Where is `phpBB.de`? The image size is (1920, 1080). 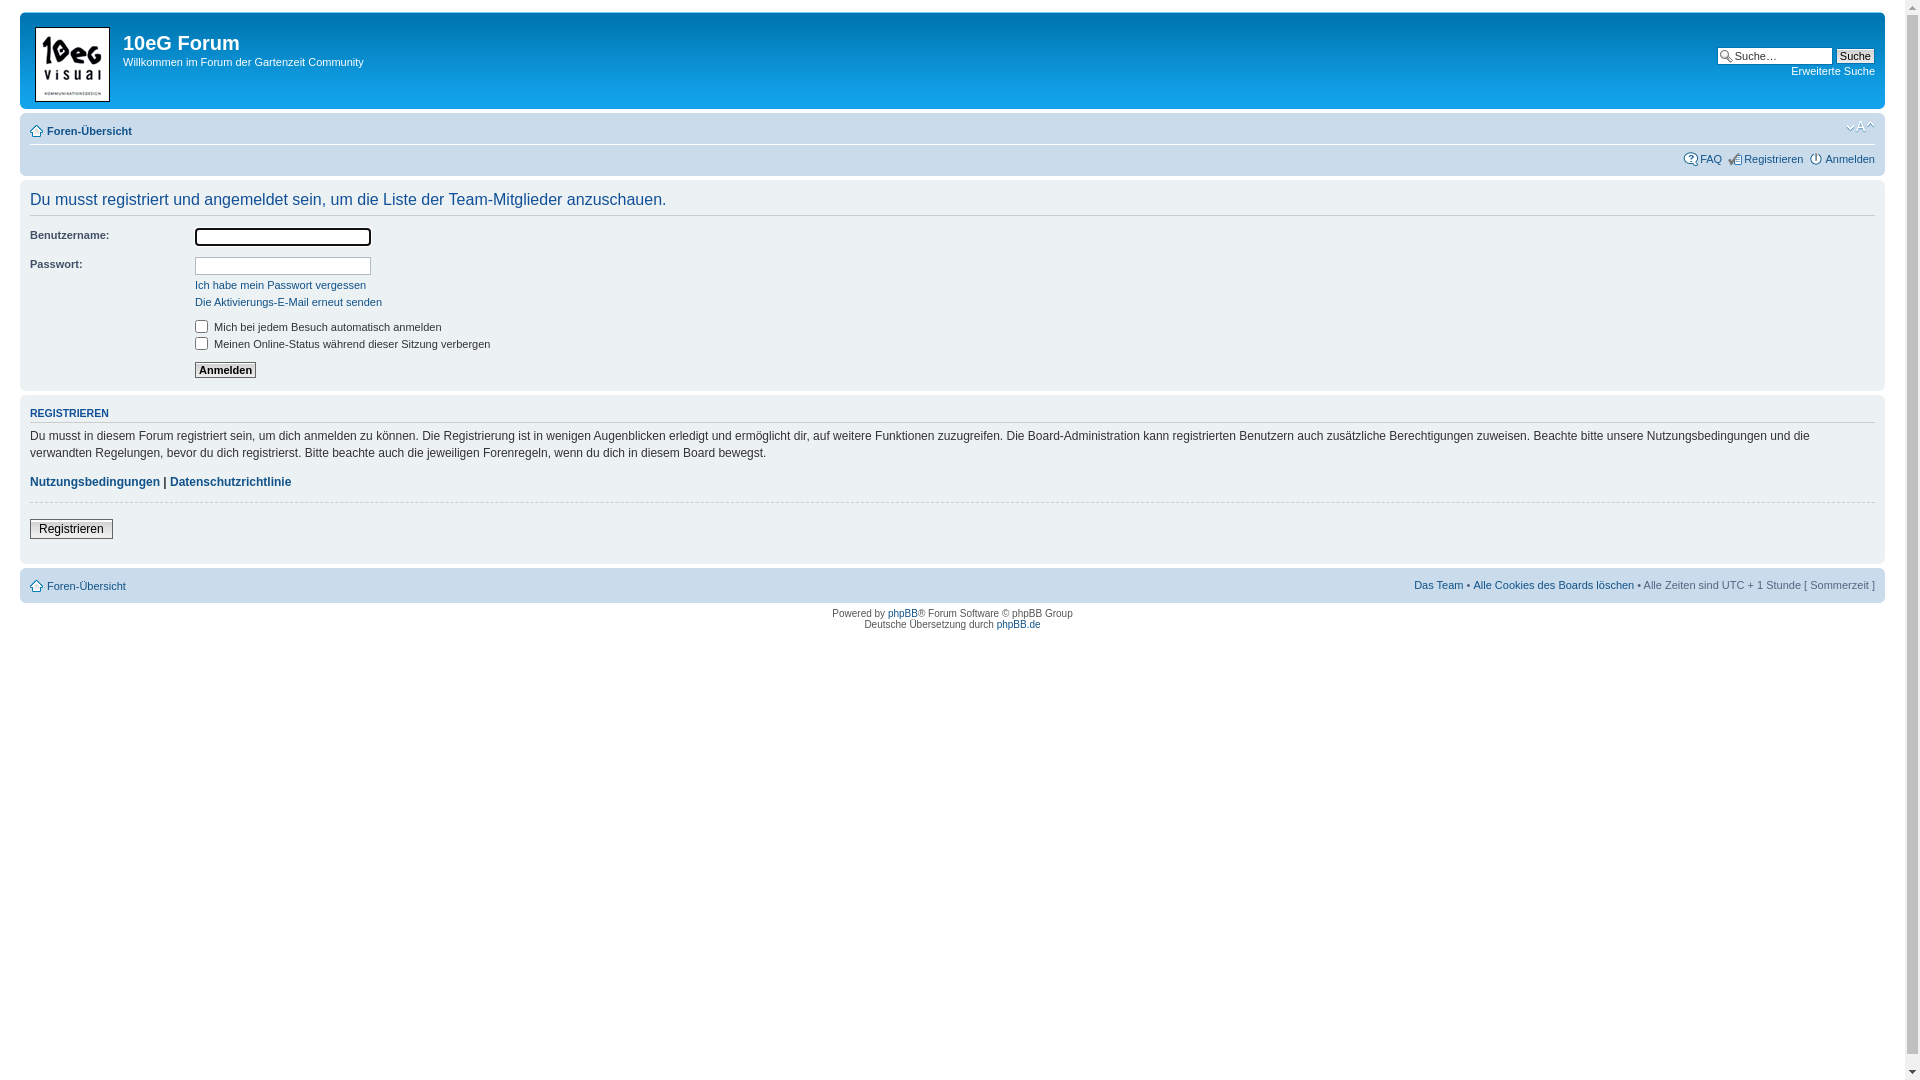 phpBB.de is located at coordinates (1019, 624).